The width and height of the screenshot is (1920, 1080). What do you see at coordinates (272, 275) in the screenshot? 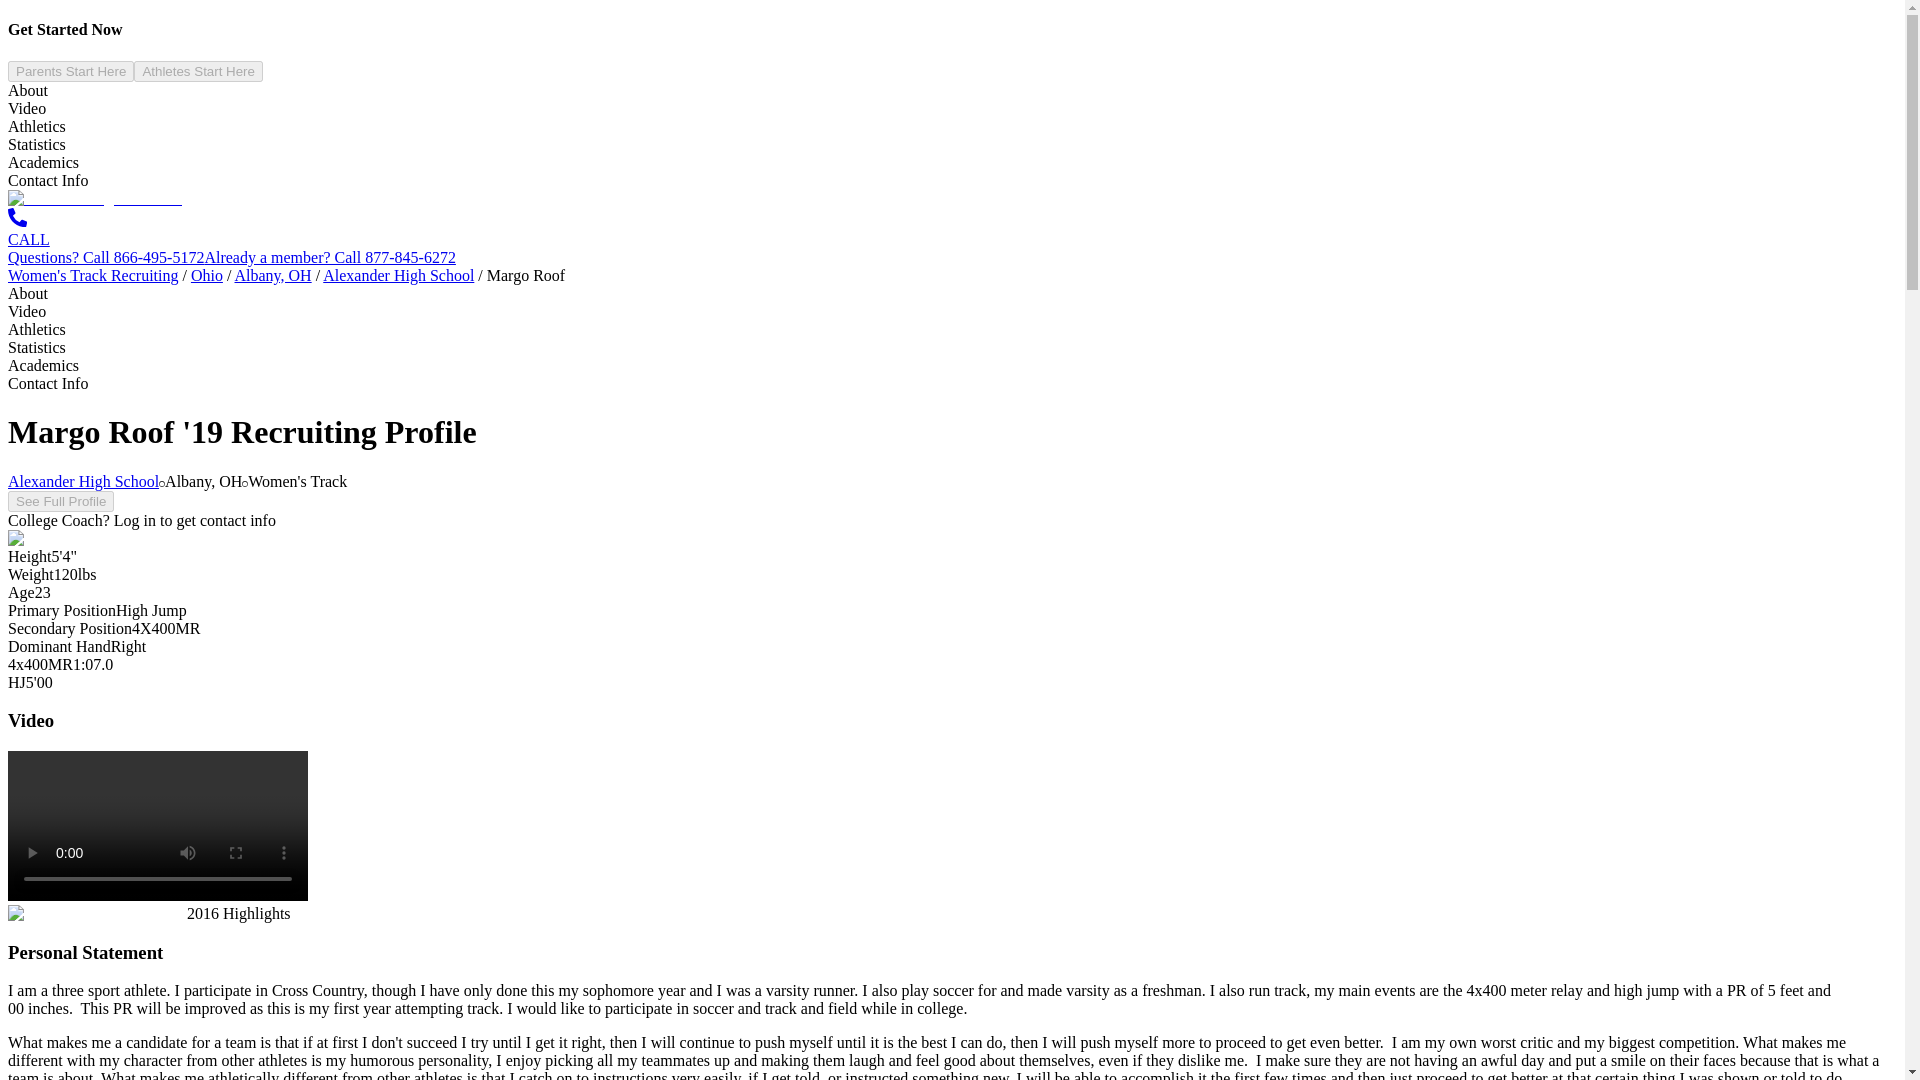
I see `Albany, OH` at bounding box center [272, 275].